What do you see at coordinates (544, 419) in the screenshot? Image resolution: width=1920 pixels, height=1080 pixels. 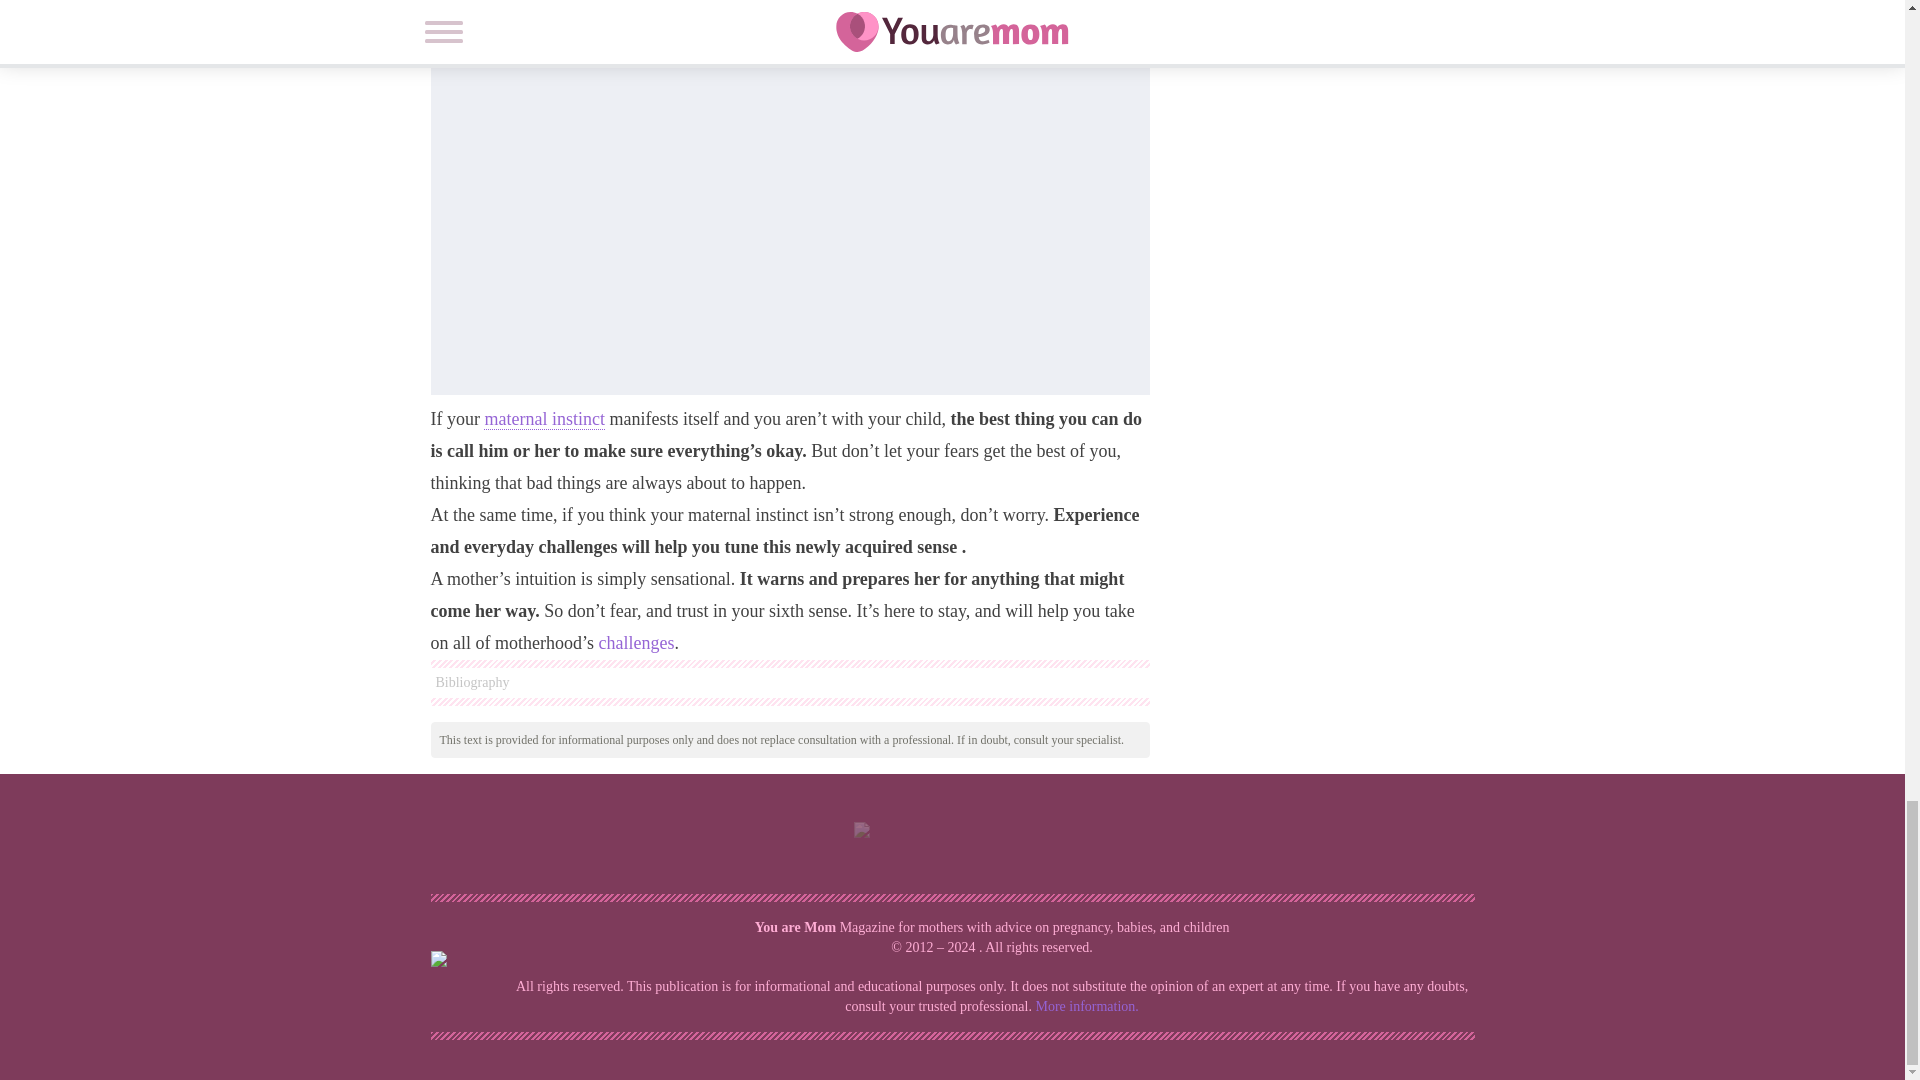 I see `maternal instinct` at bounding box center [544, 419].